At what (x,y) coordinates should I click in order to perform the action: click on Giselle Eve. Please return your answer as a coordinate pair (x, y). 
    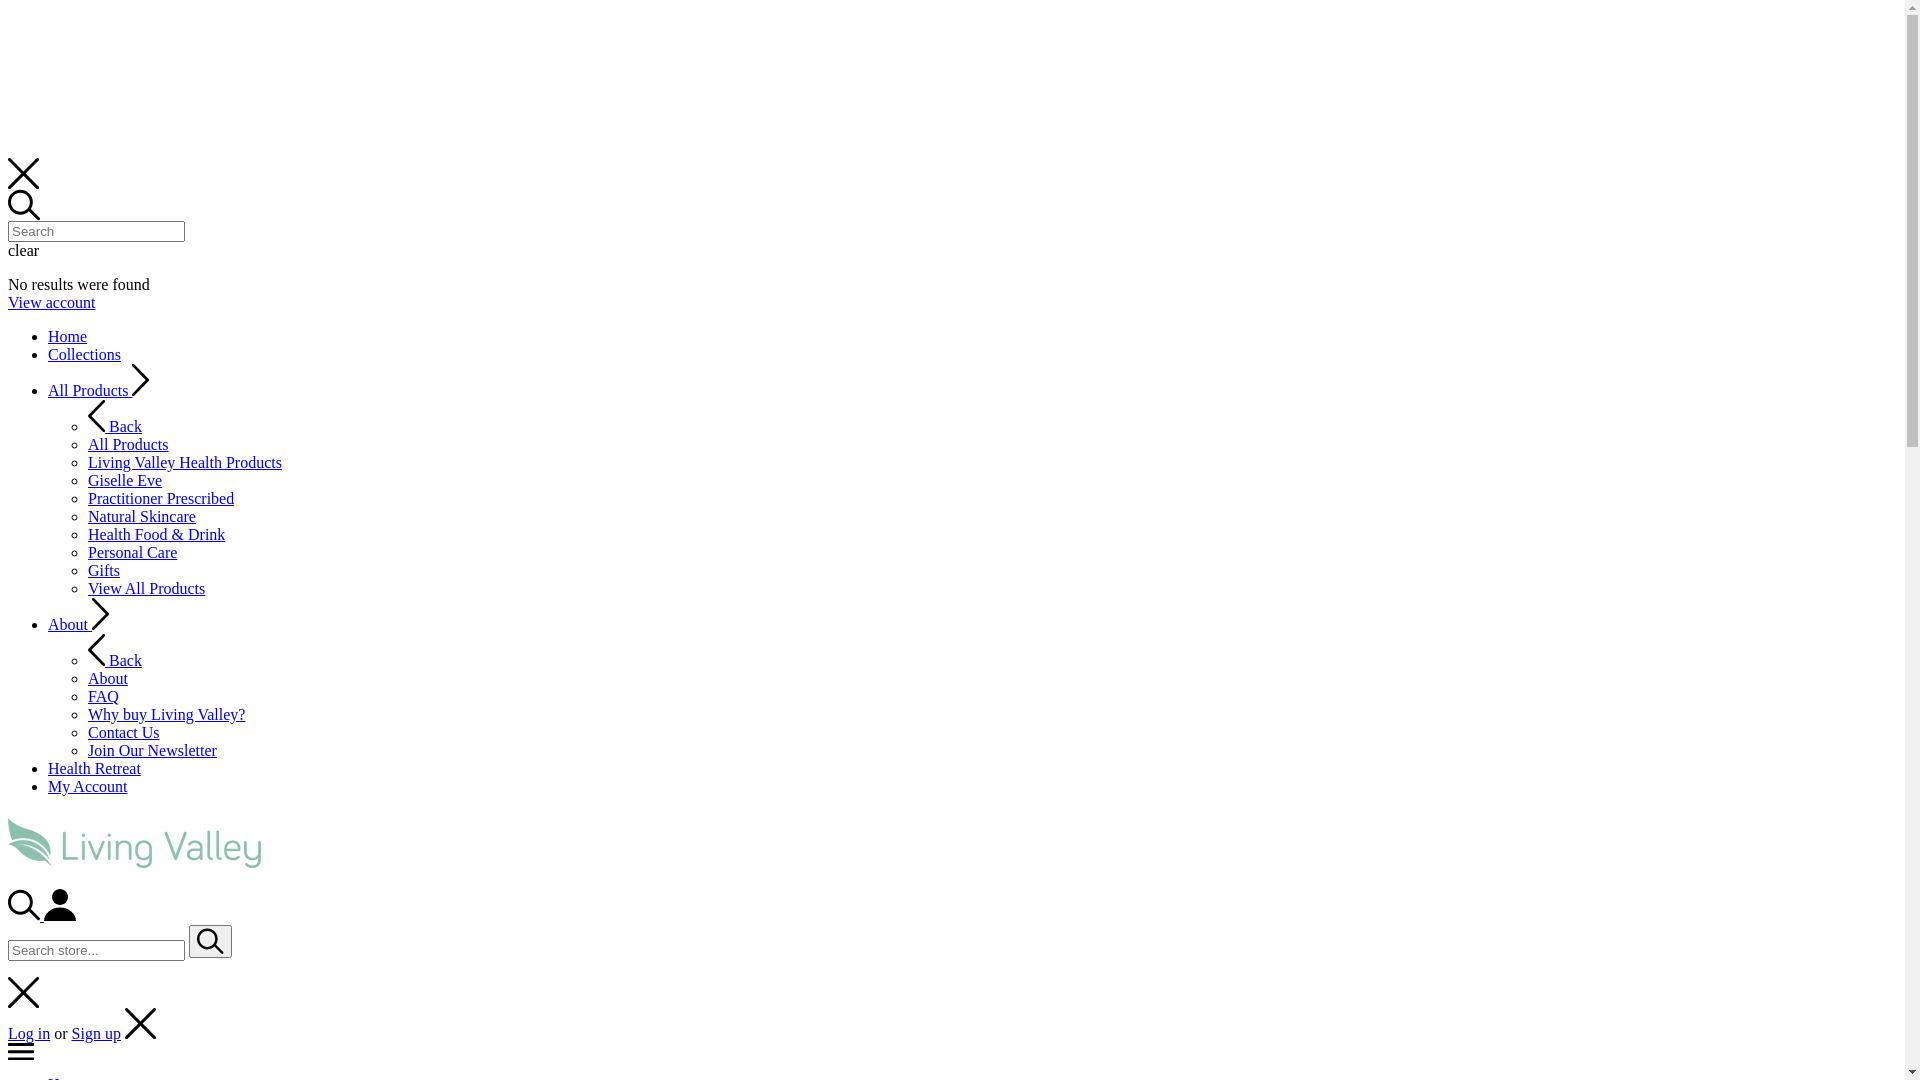
    Looking at the image, I should click on (125, 480).